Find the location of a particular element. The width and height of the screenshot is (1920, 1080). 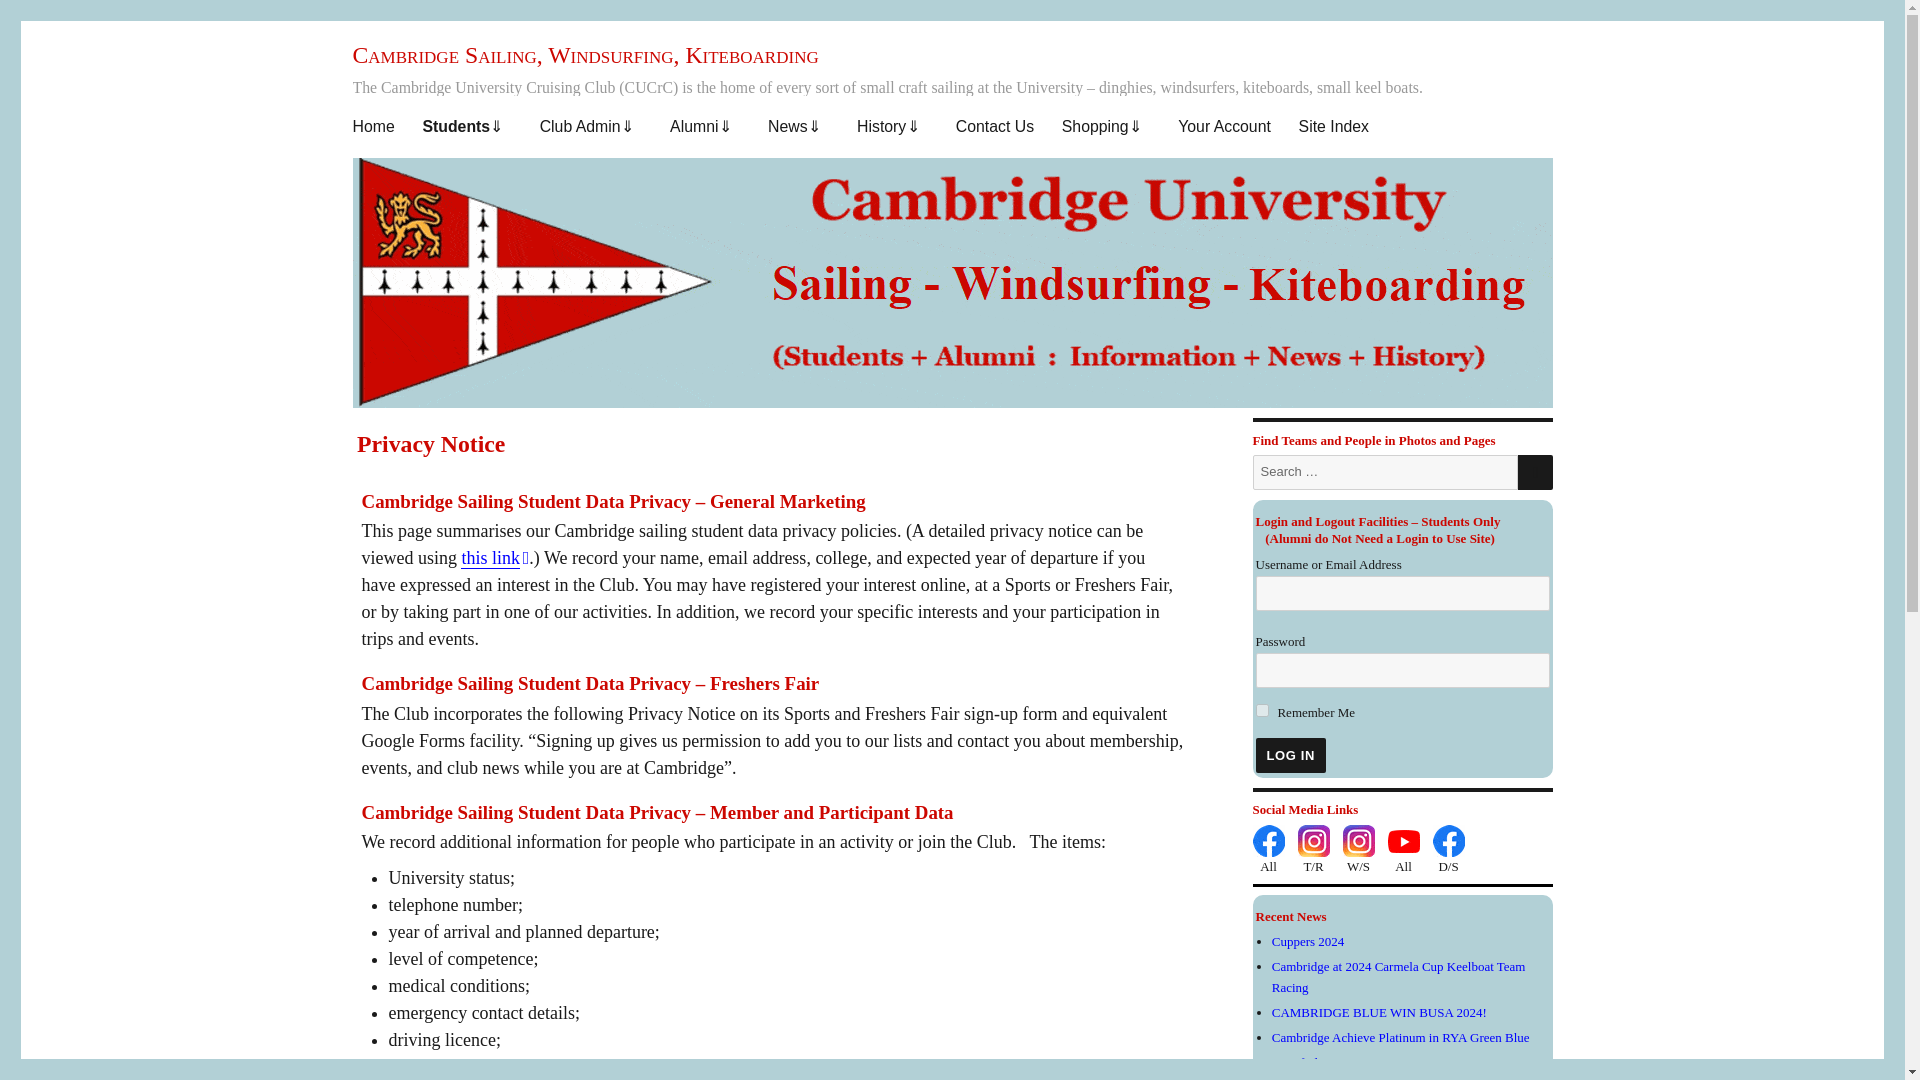

Cambridge Sailing, Windsurfing, Kiteboarding is located at coordinates (584, 55).